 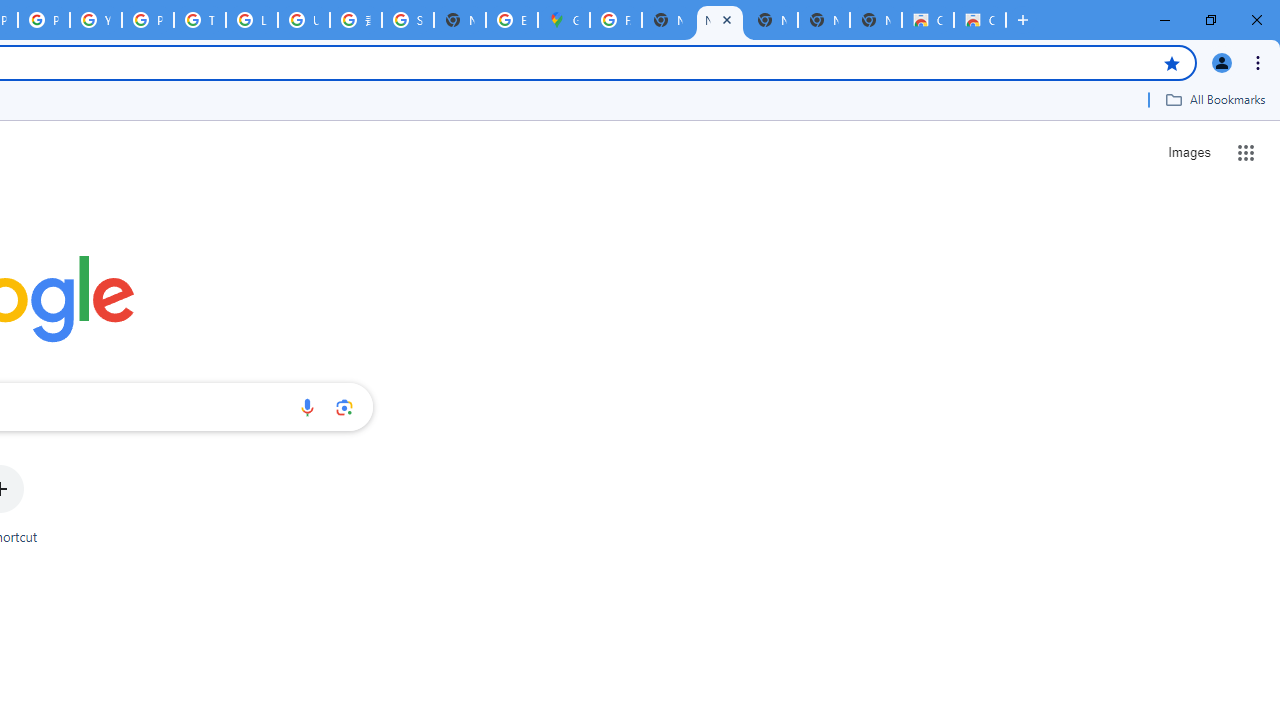 What do you see at coordinates (96, 20) in the screenshot?
I see `YouTube` at bounding box center [96, 20].